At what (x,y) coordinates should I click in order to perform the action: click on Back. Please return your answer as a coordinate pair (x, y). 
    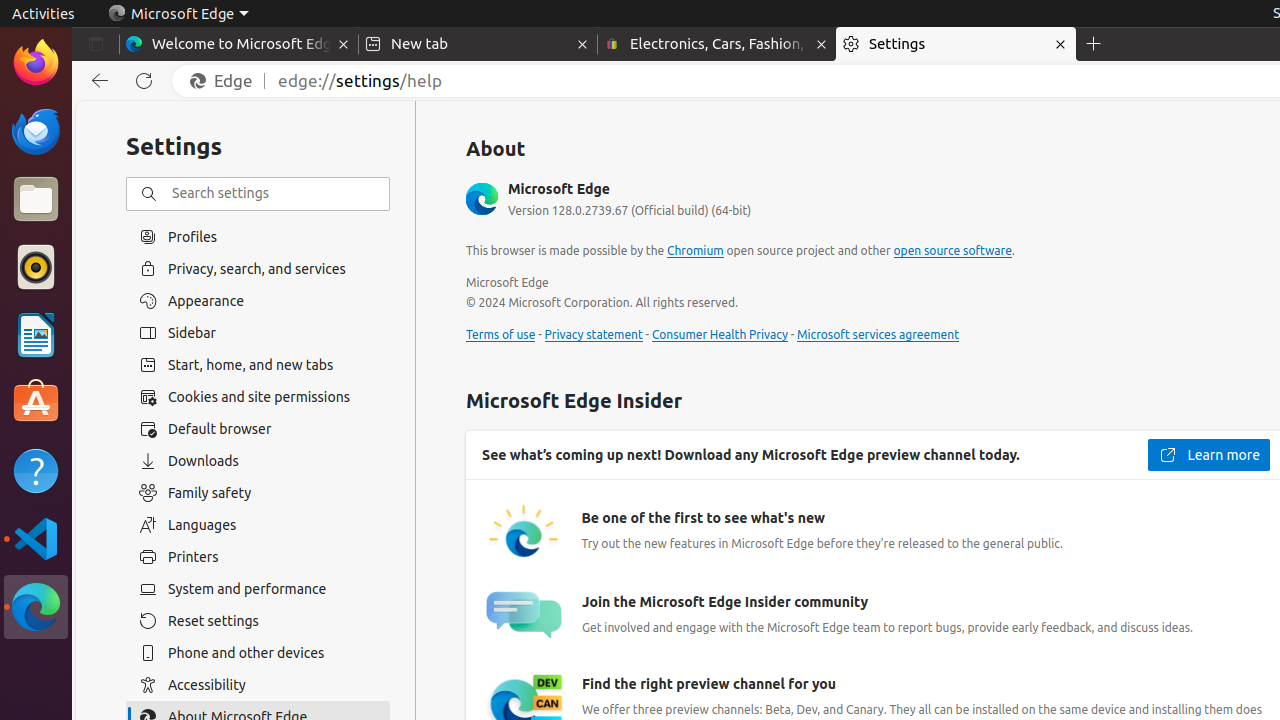
    Looking at the image, I should click on (96, 81).